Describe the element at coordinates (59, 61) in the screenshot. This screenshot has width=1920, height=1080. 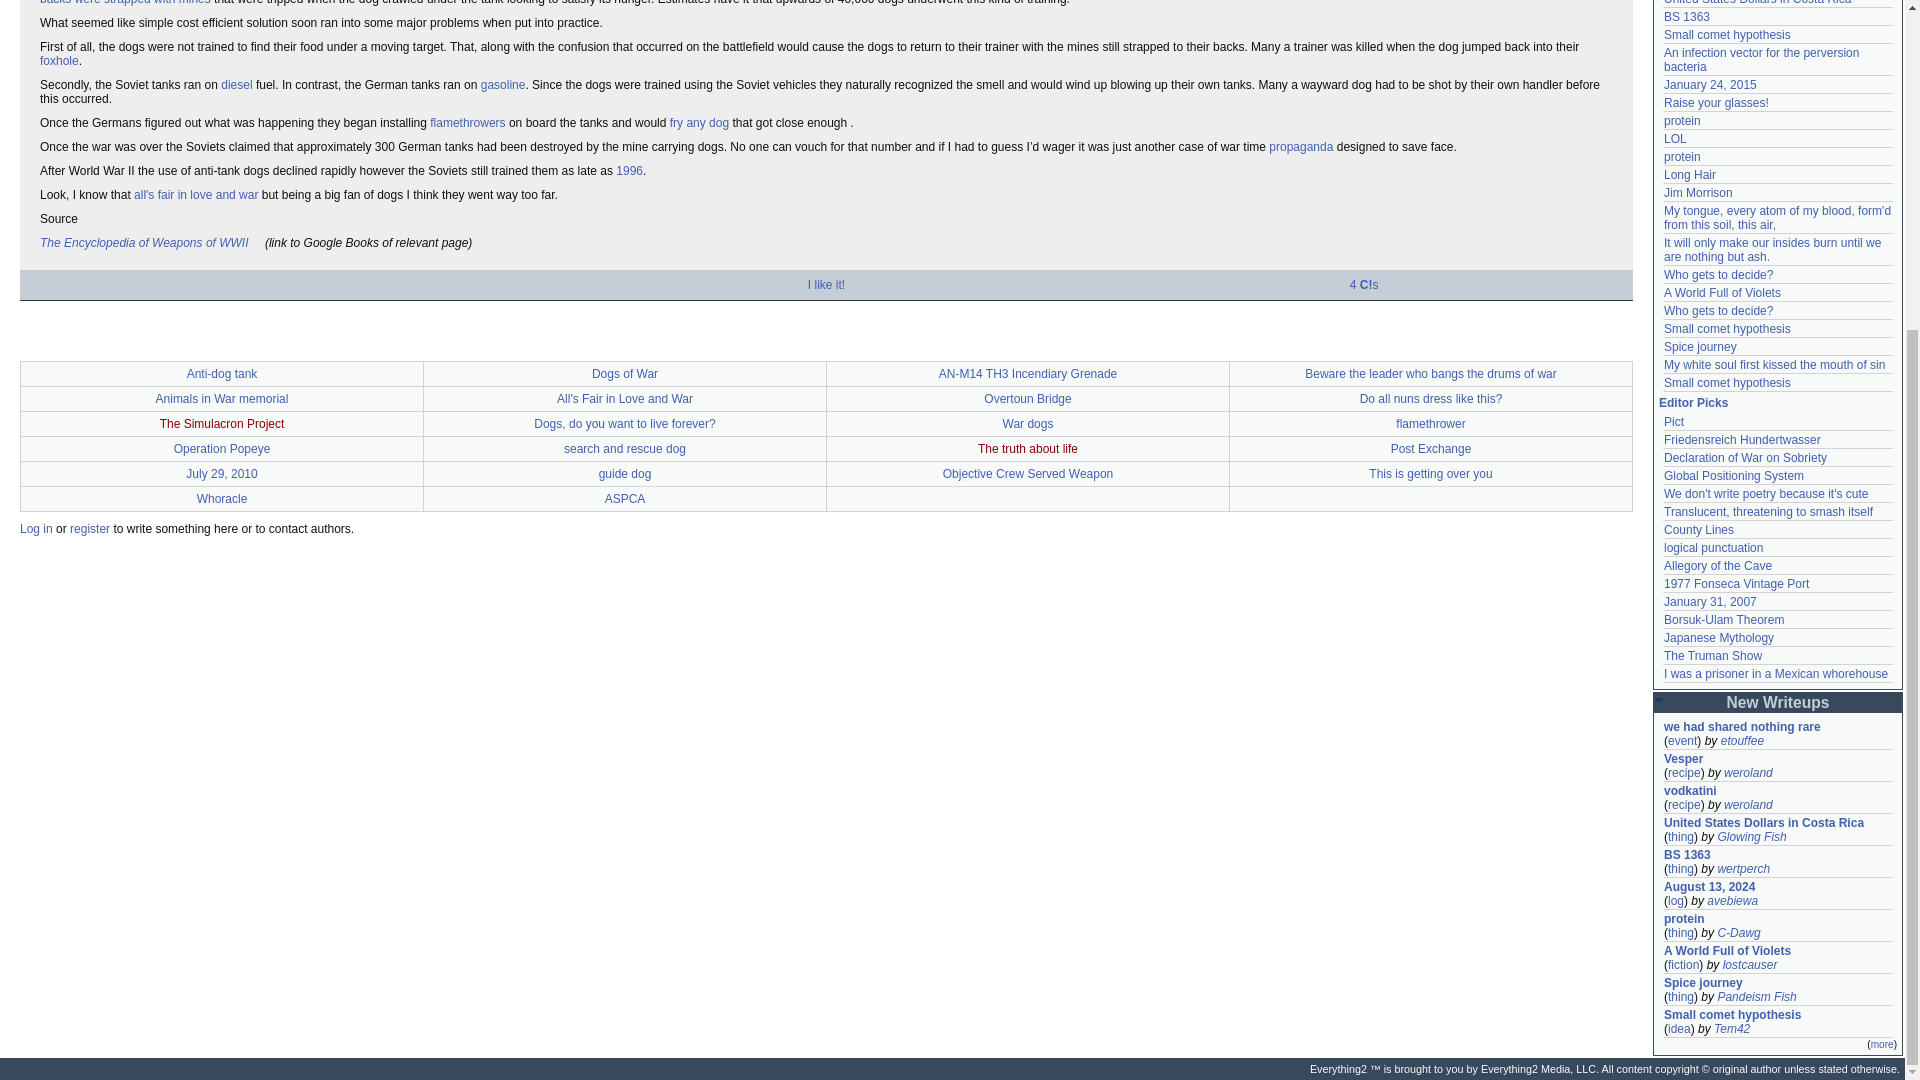
I see `foxhole` at that location.